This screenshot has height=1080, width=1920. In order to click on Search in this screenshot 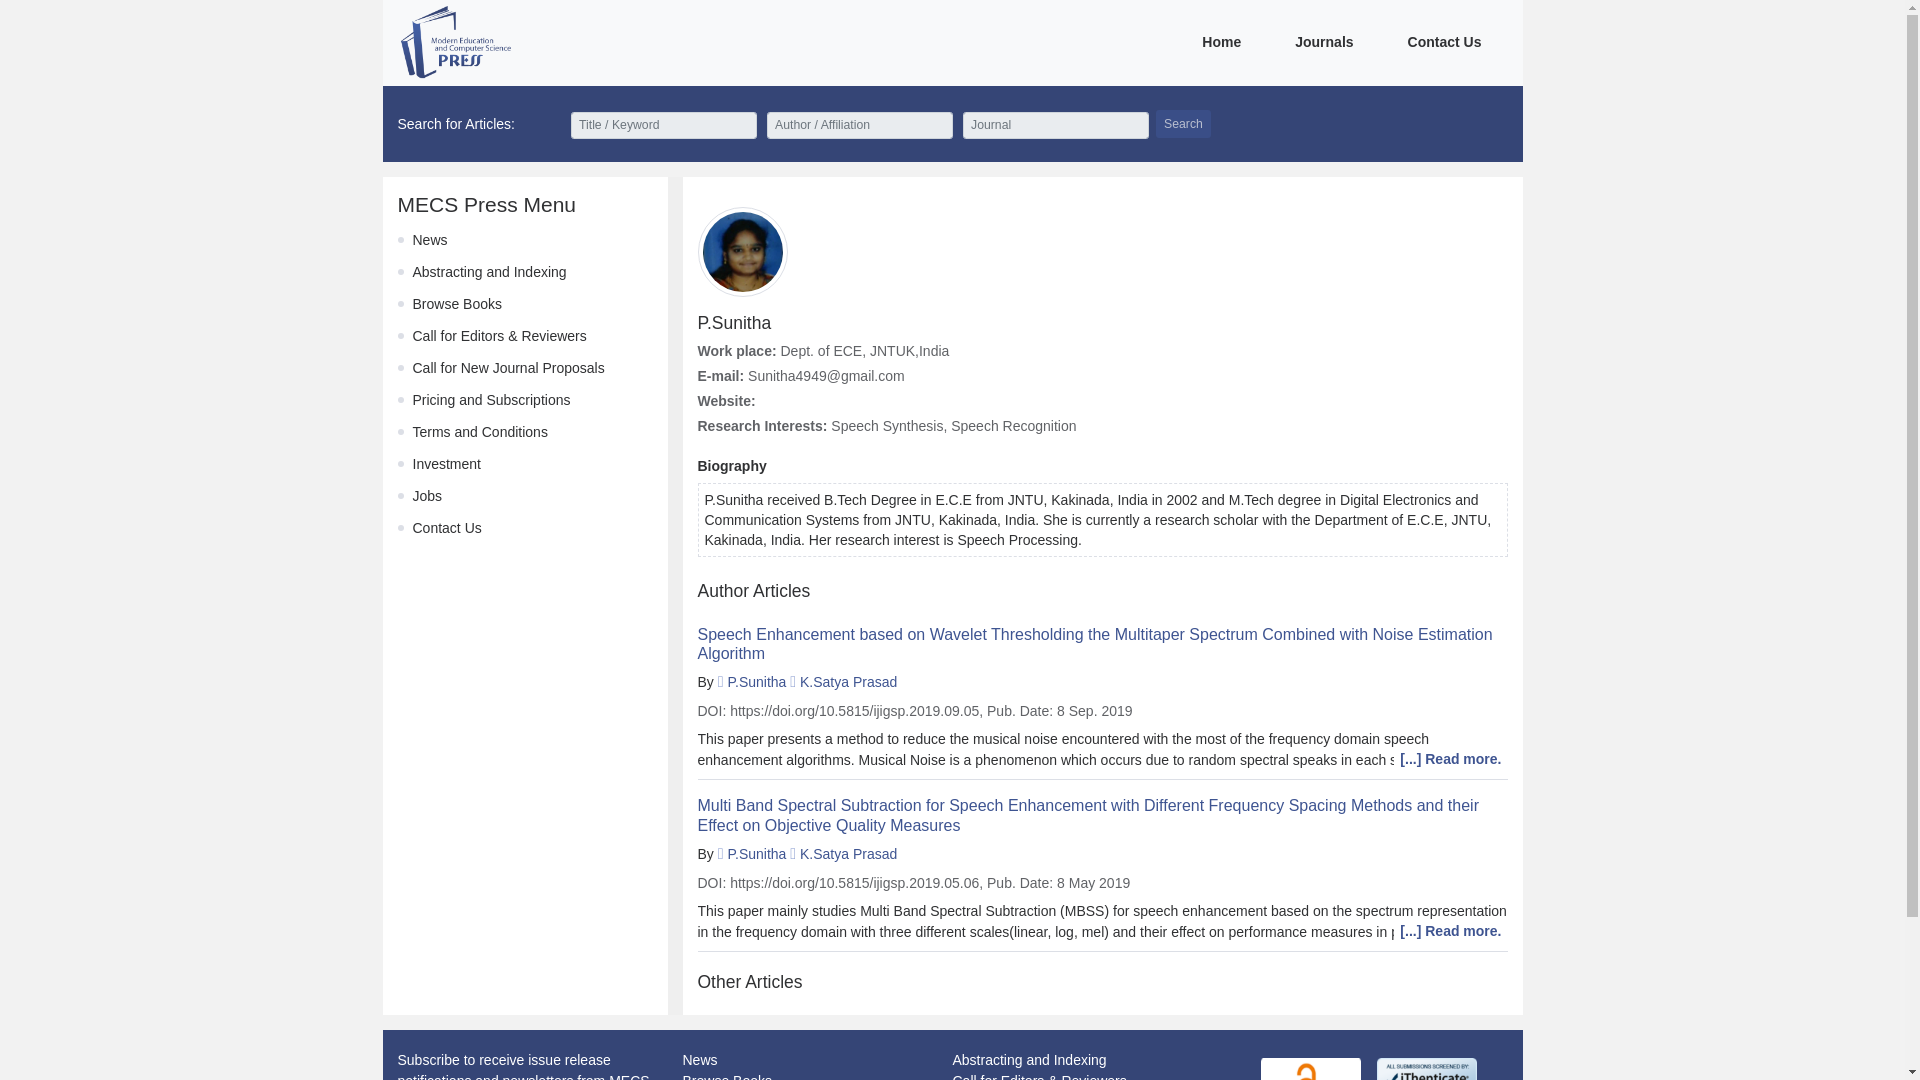, I will do `click(1183, 124)`.